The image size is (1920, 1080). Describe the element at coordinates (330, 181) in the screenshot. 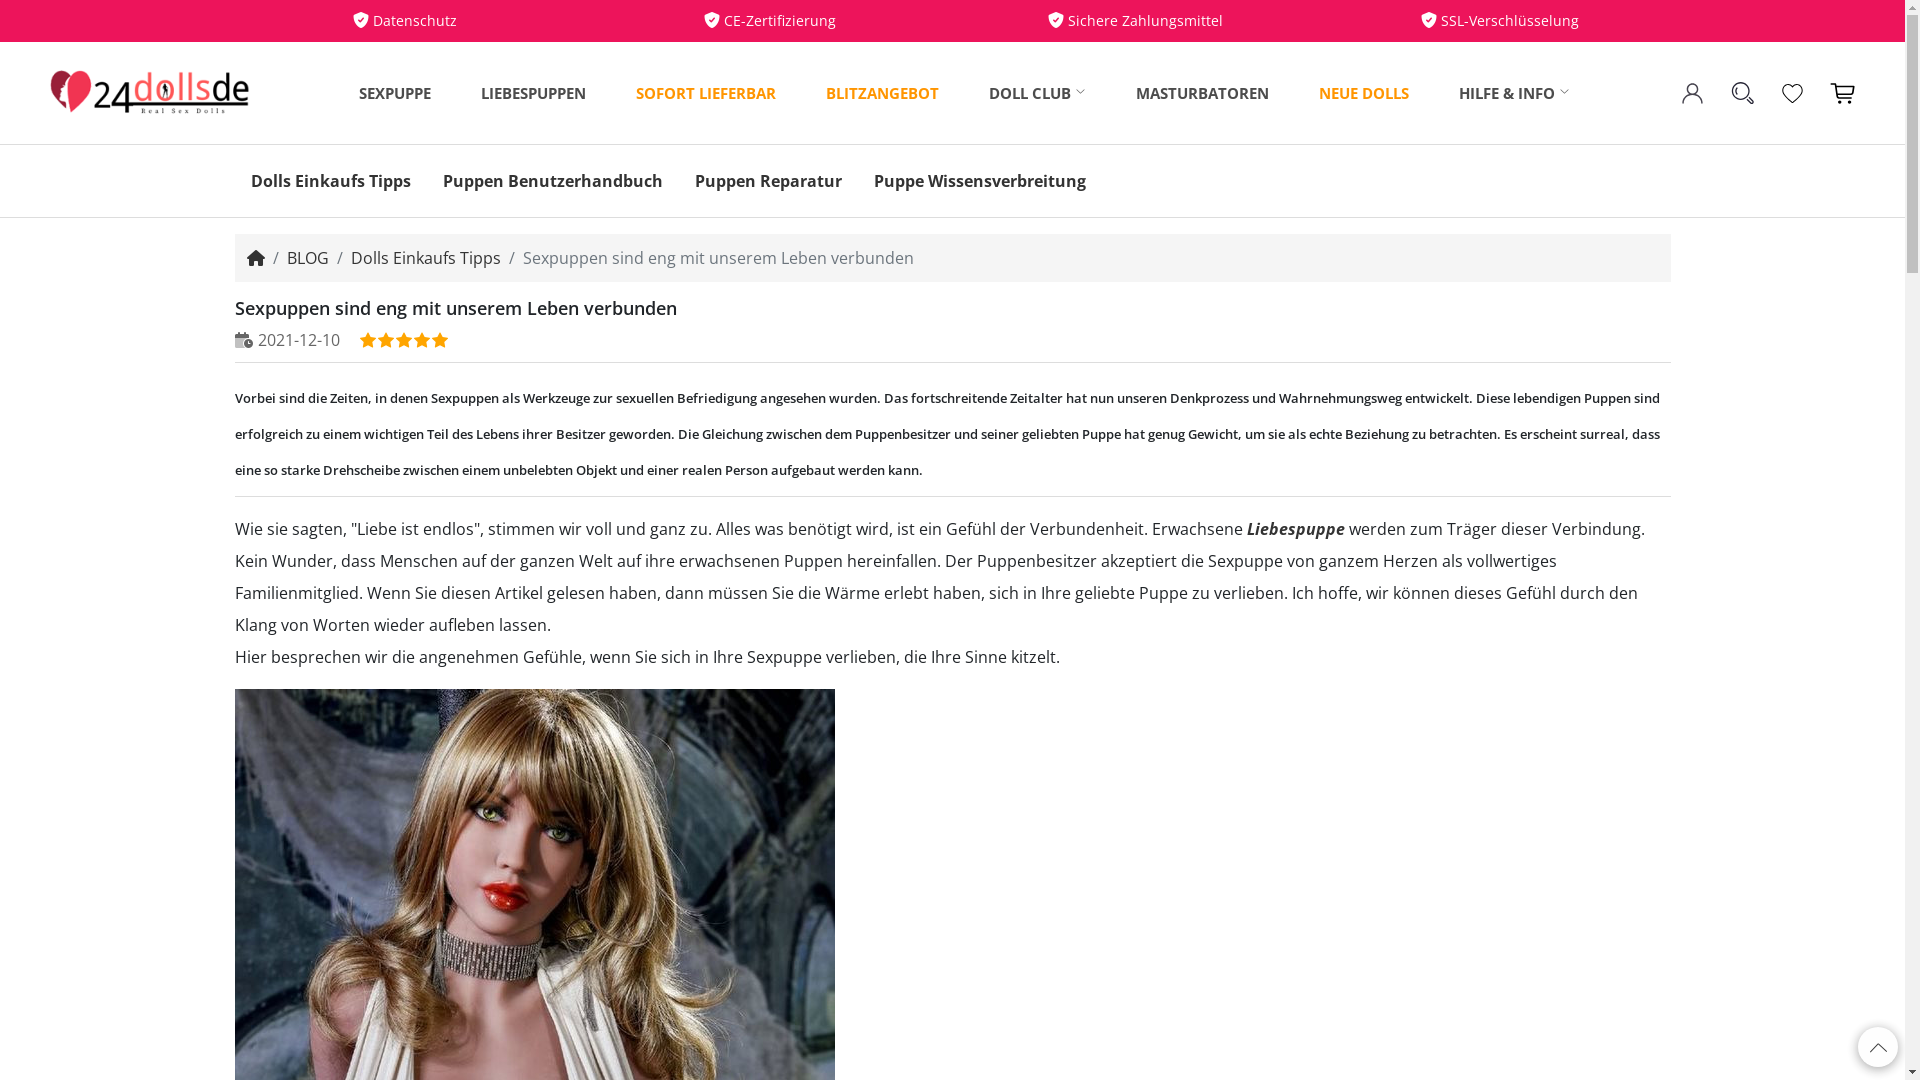

I see `Dolls Einkaufs Tipps` at that location.